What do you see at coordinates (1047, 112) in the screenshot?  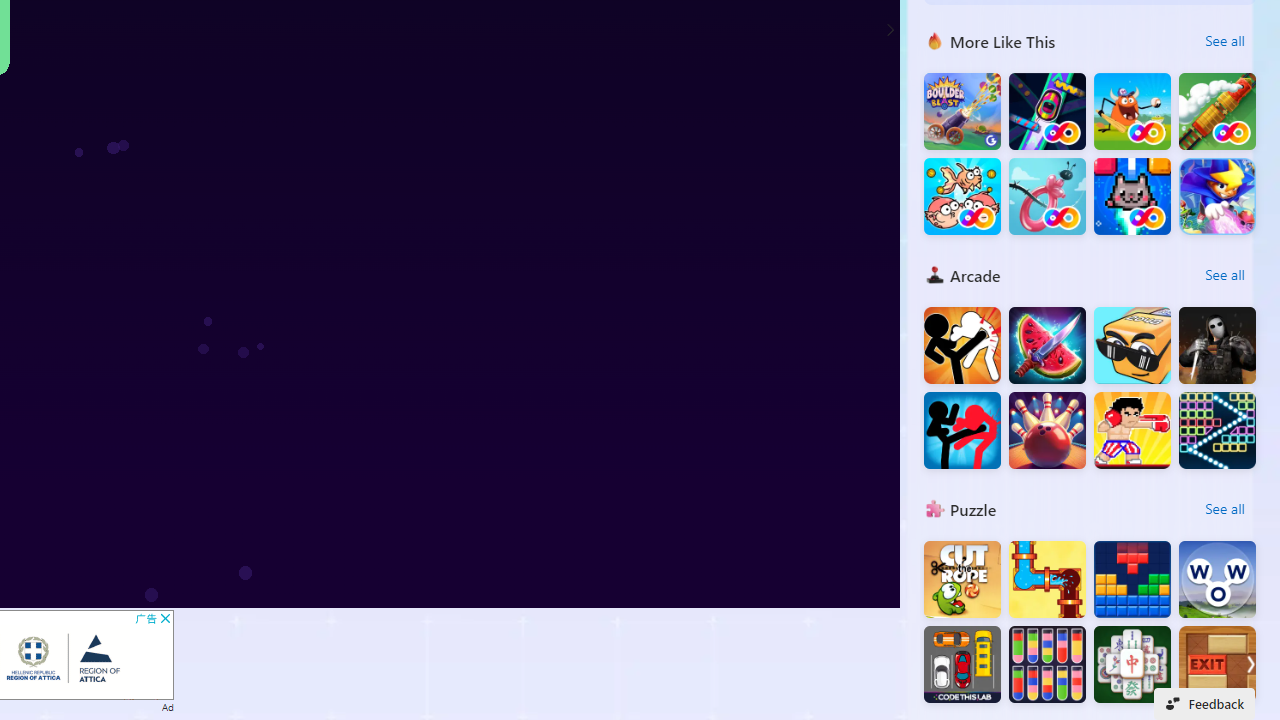 I see `Bumper Car FRVR` at bounding box center [1047, 112].